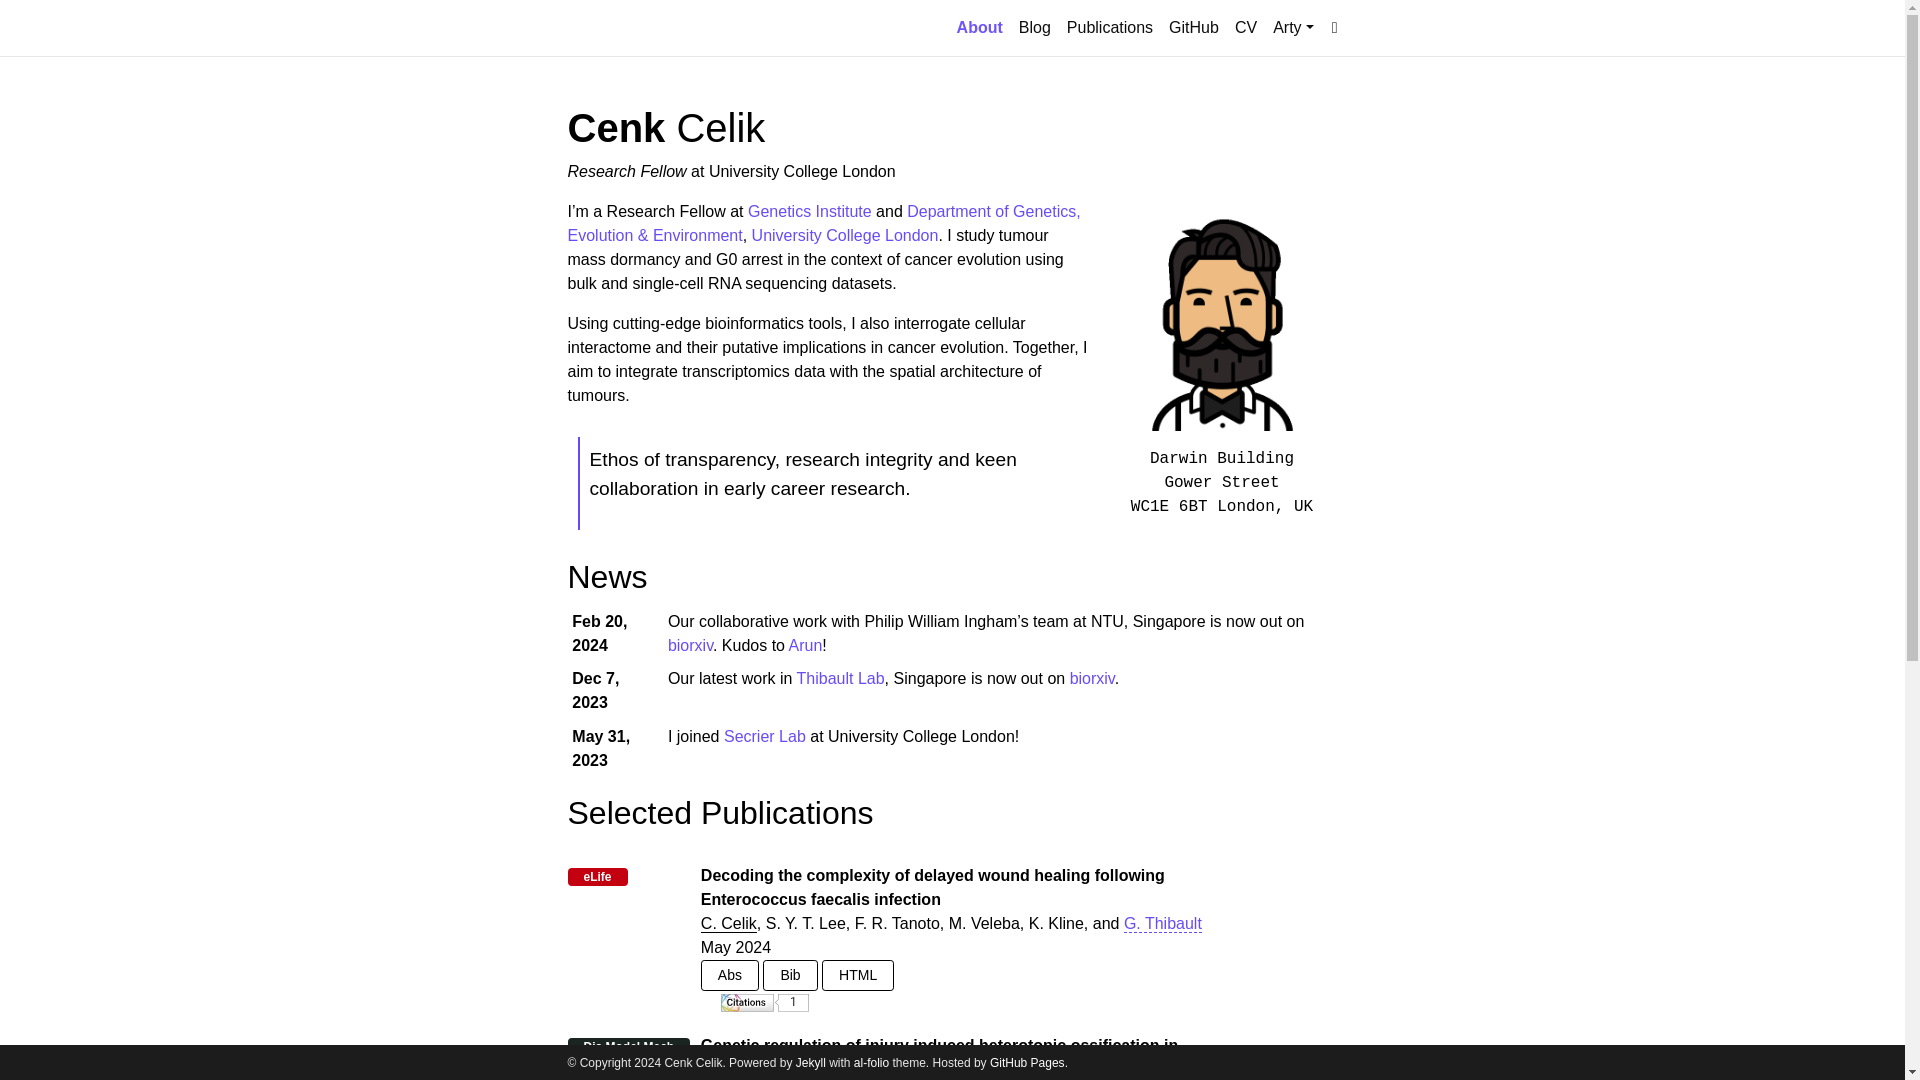  Describe the element at coordinates (1110, 27) in the screenshot. I see `Publications` at that location.